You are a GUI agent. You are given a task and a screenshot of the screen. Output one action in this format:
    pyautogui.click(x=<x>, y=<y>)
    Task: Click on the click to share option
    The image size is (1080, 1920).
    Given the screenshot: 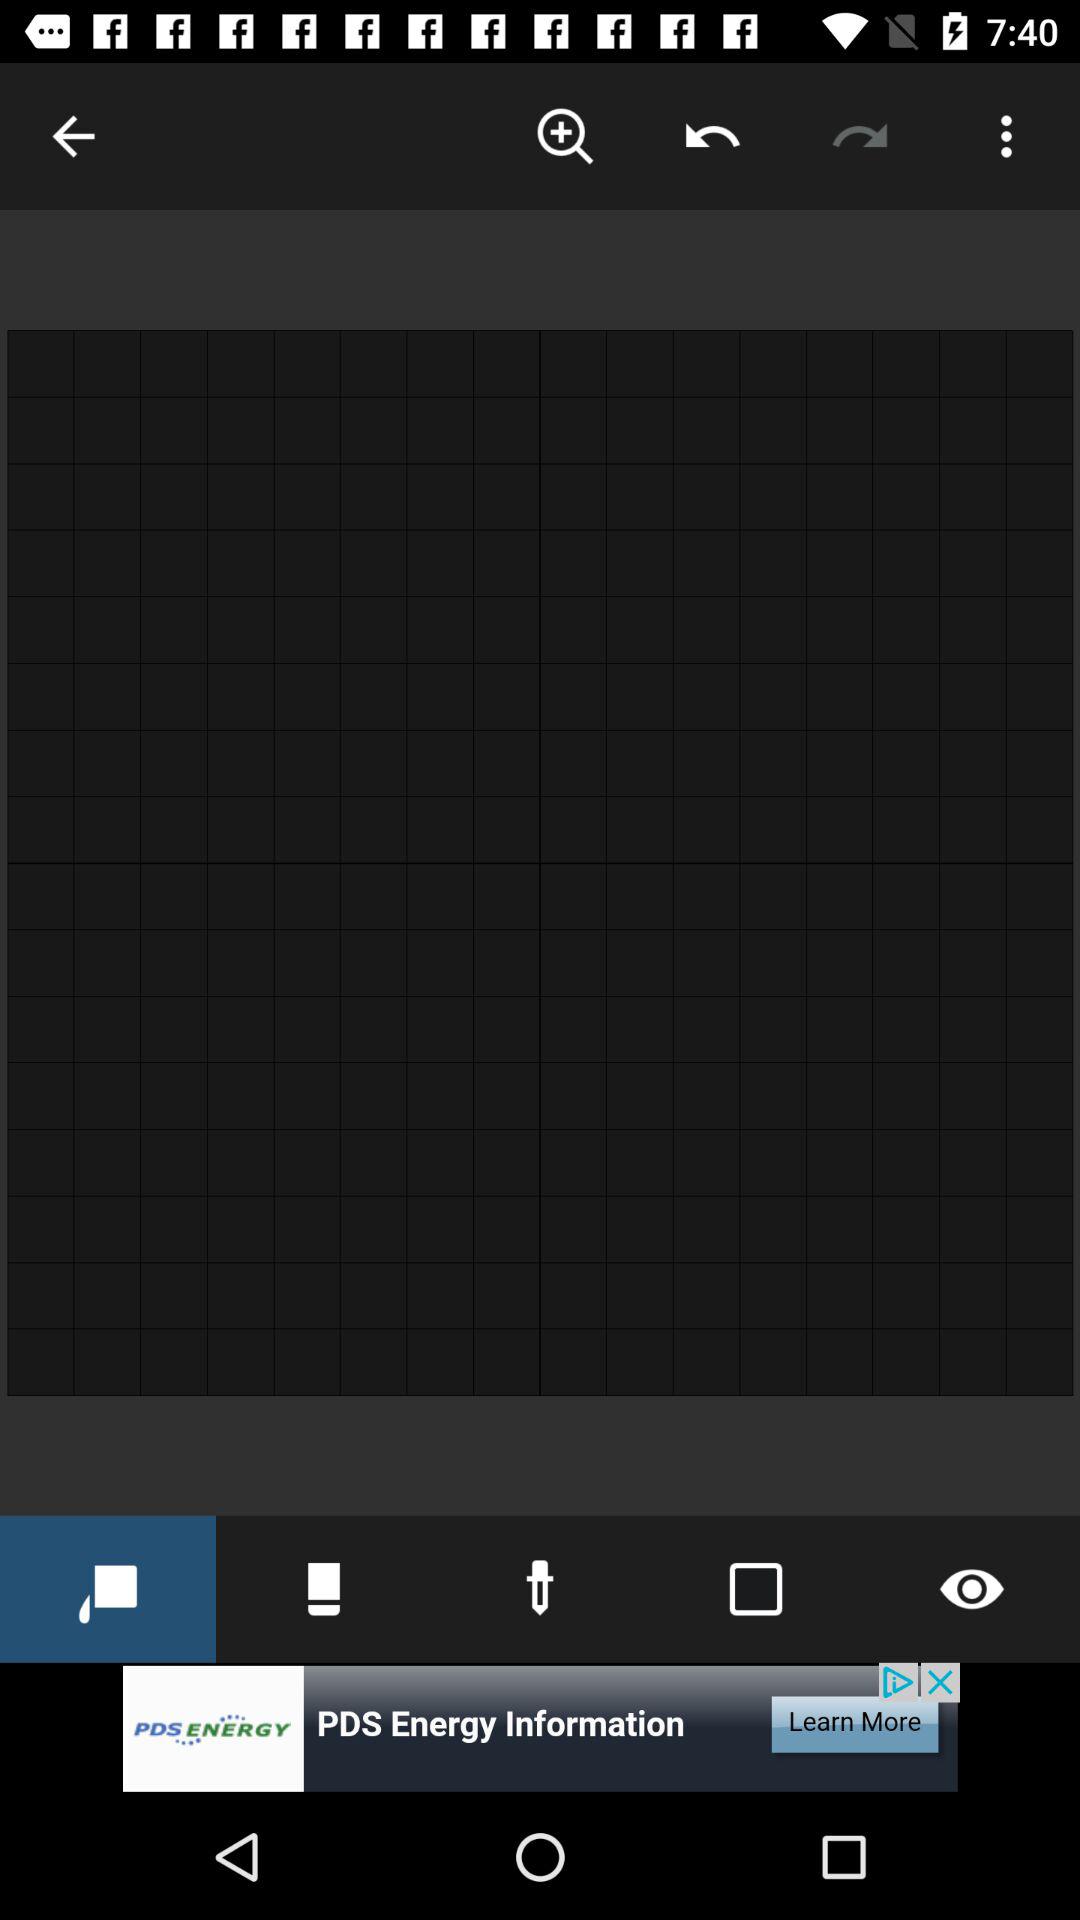 What is the action you would take?
    pyautogui.click(x=712, y=136)
    